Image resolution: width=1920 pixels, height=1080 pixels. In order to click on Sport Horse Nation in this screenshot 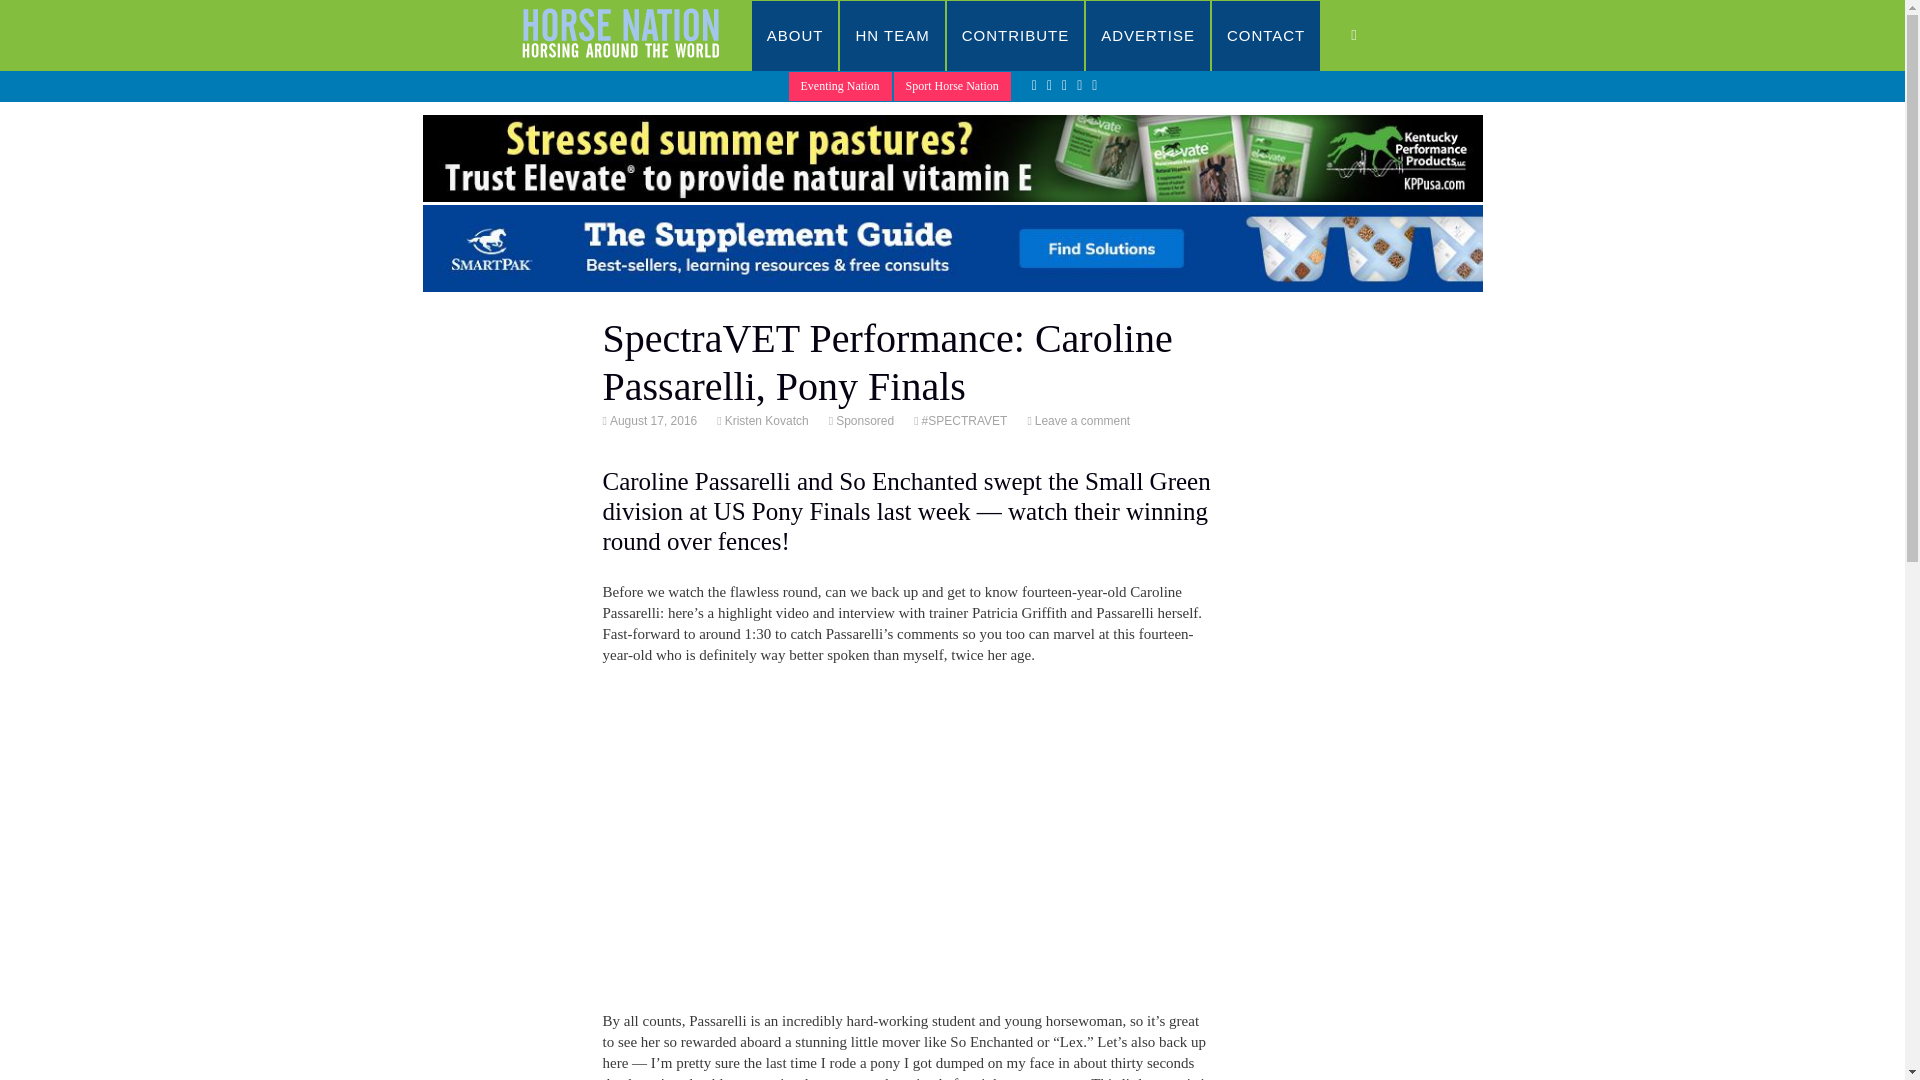, I will do `click(952, 86)`.